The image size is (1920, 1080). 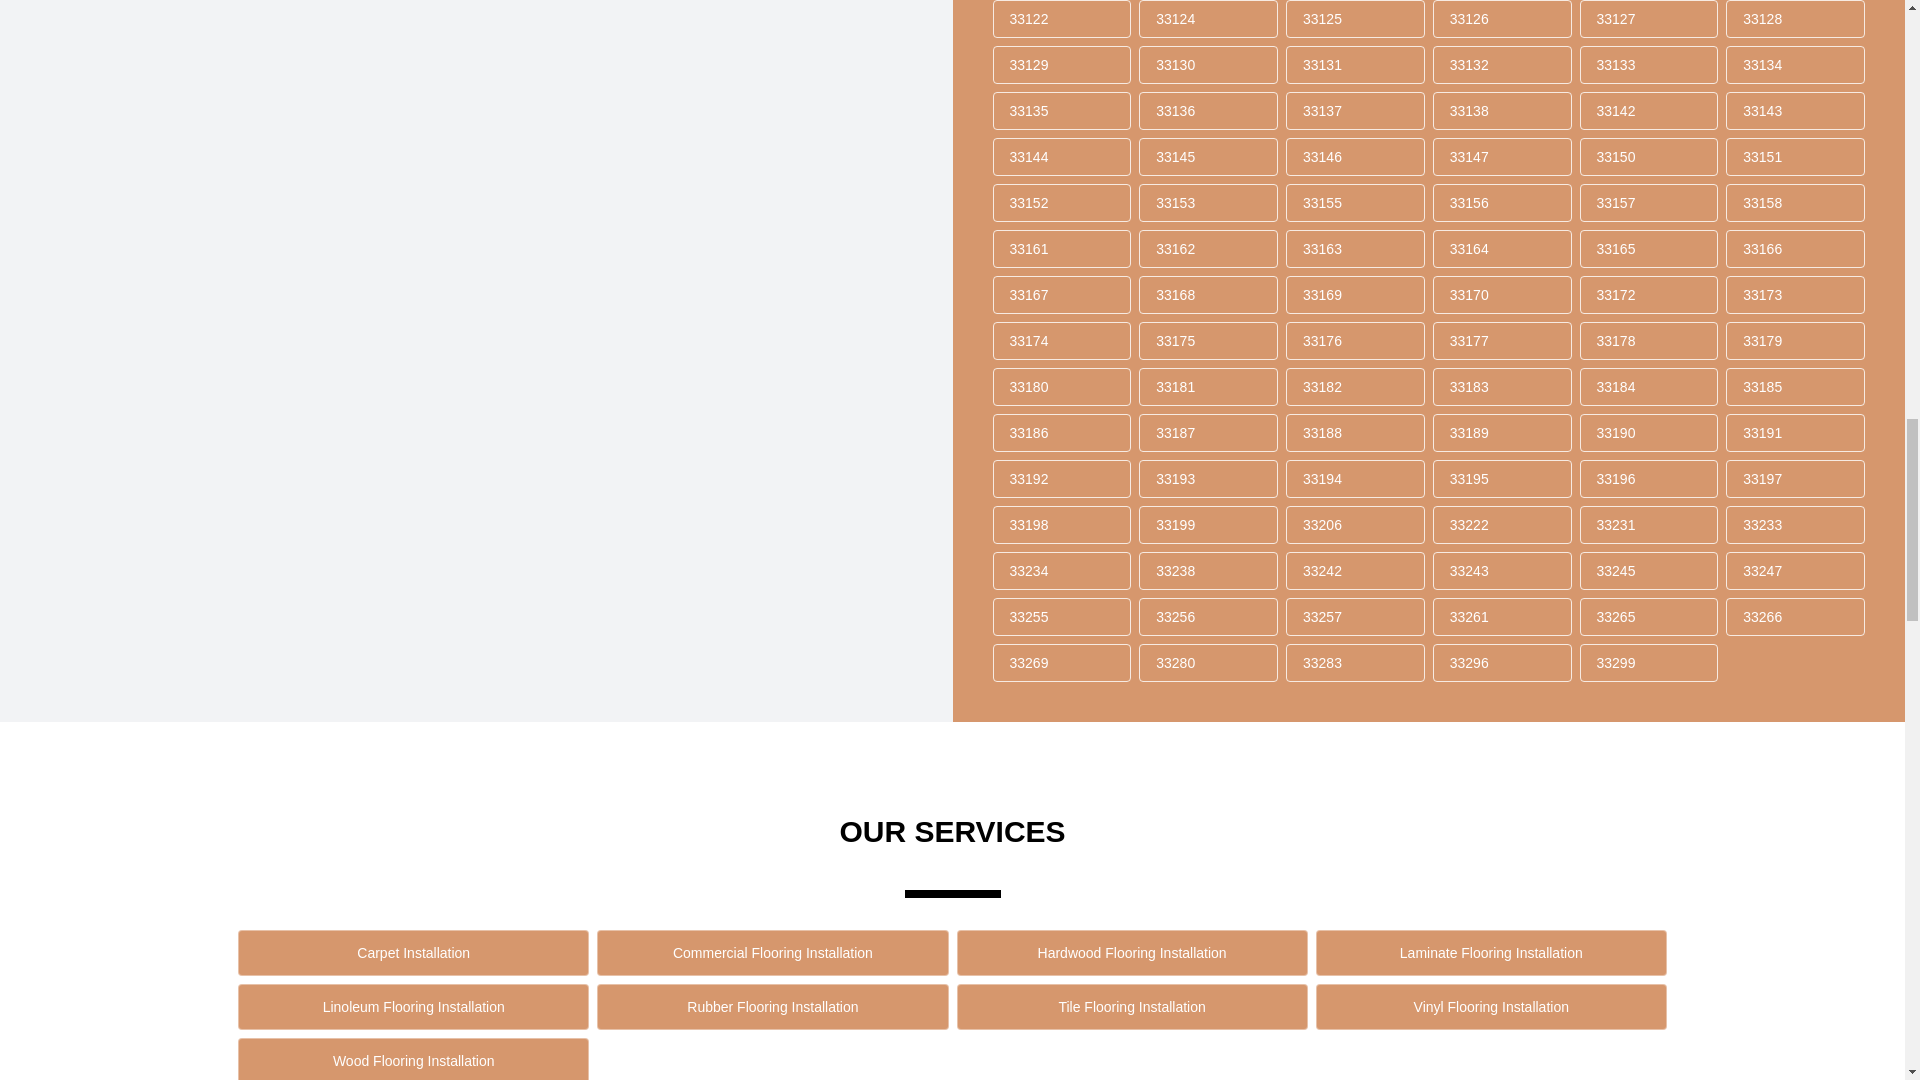 What do you see at coordinates (1502, 18) in the screenshot?
I see `33126` at bounding box center [1502, 18].